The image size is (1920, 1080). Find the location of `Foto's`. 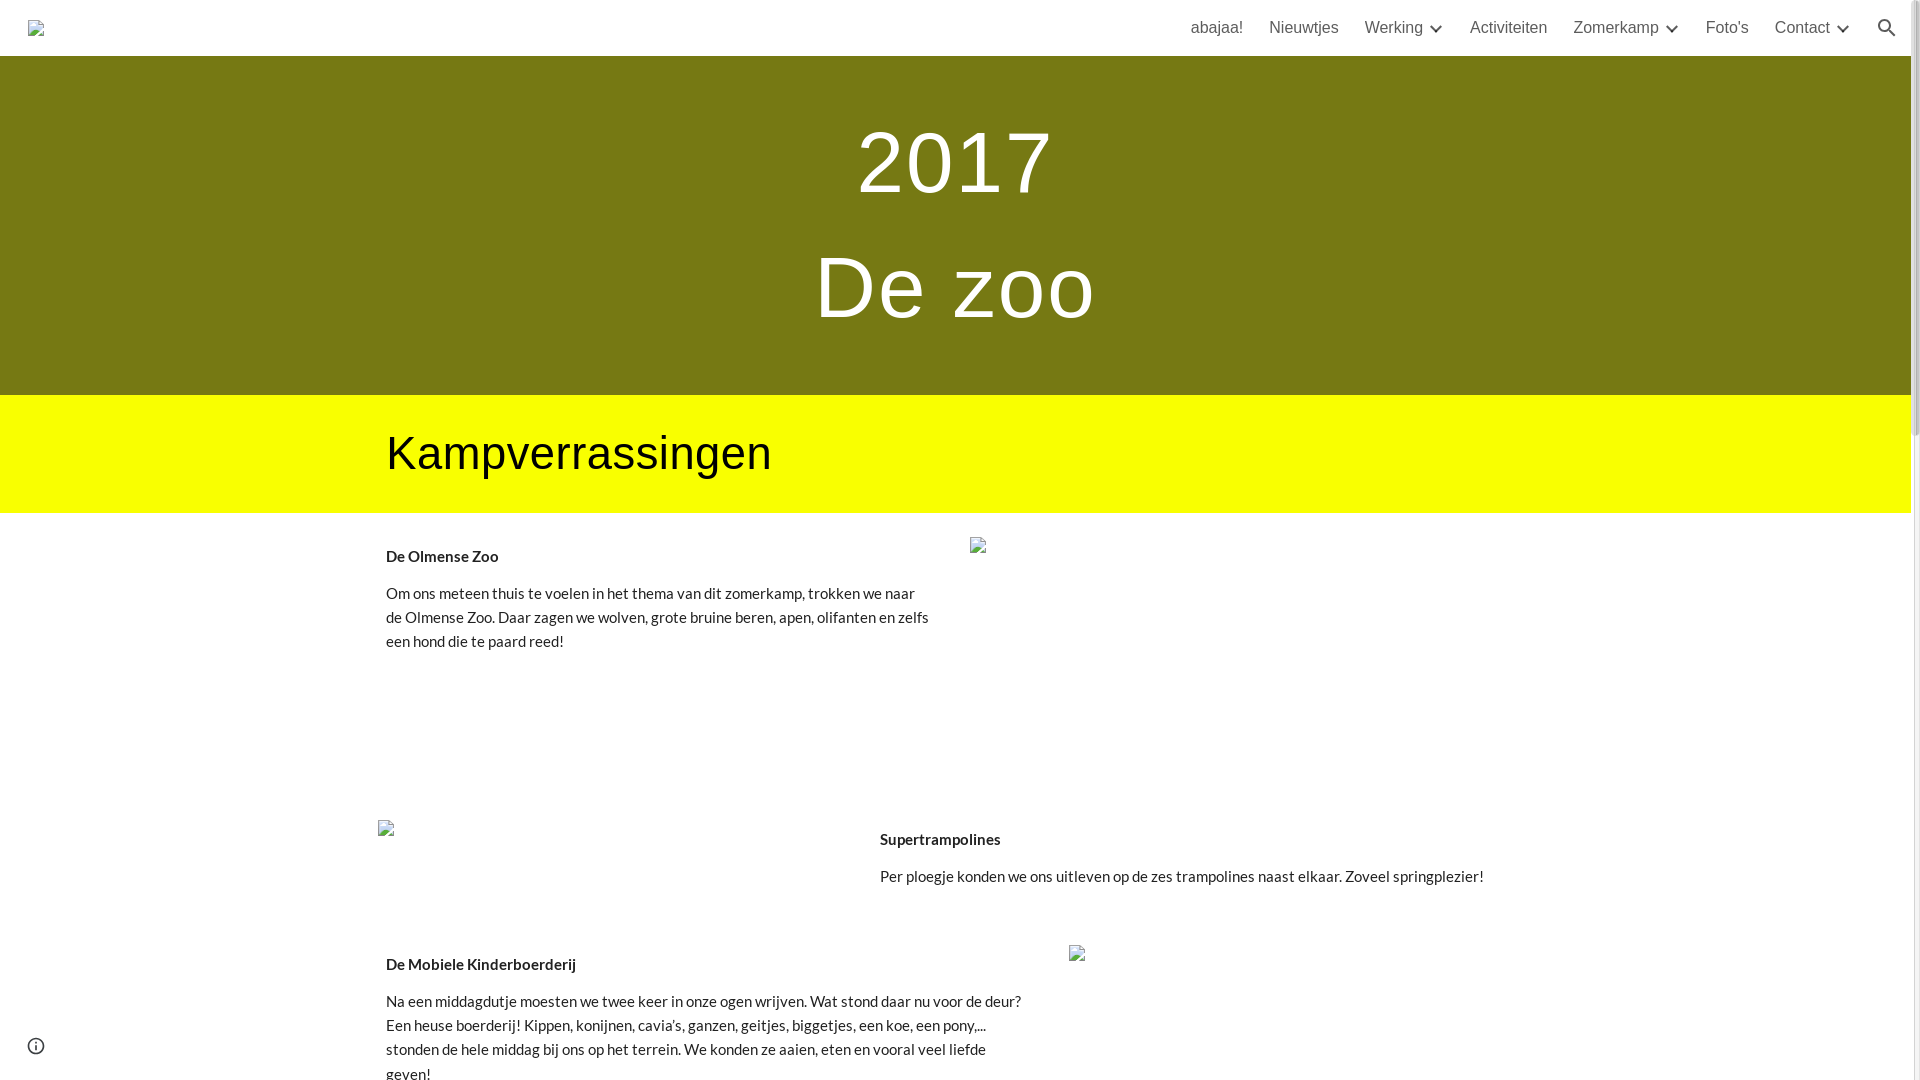

Foto's is located at coordinates (1728, 28).